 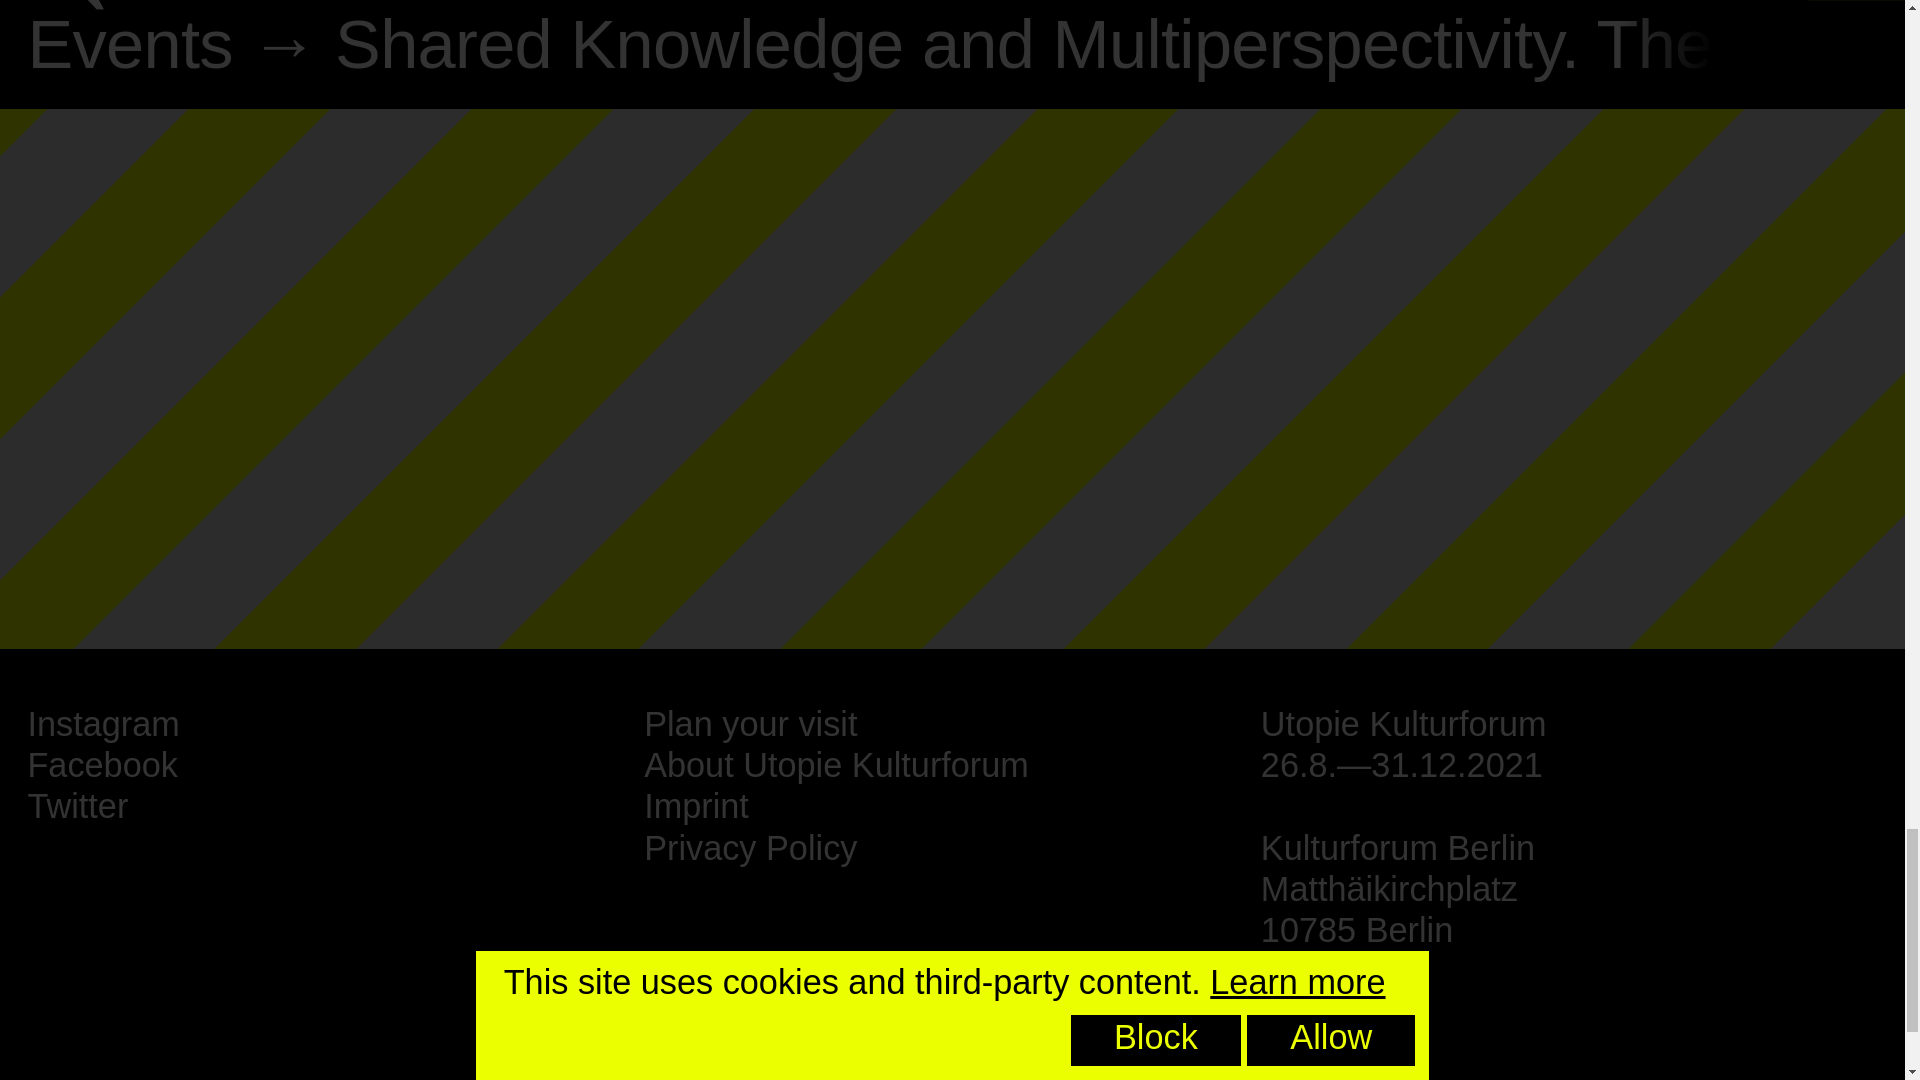 I want to click on Imprint, so click(x=696, y=806).